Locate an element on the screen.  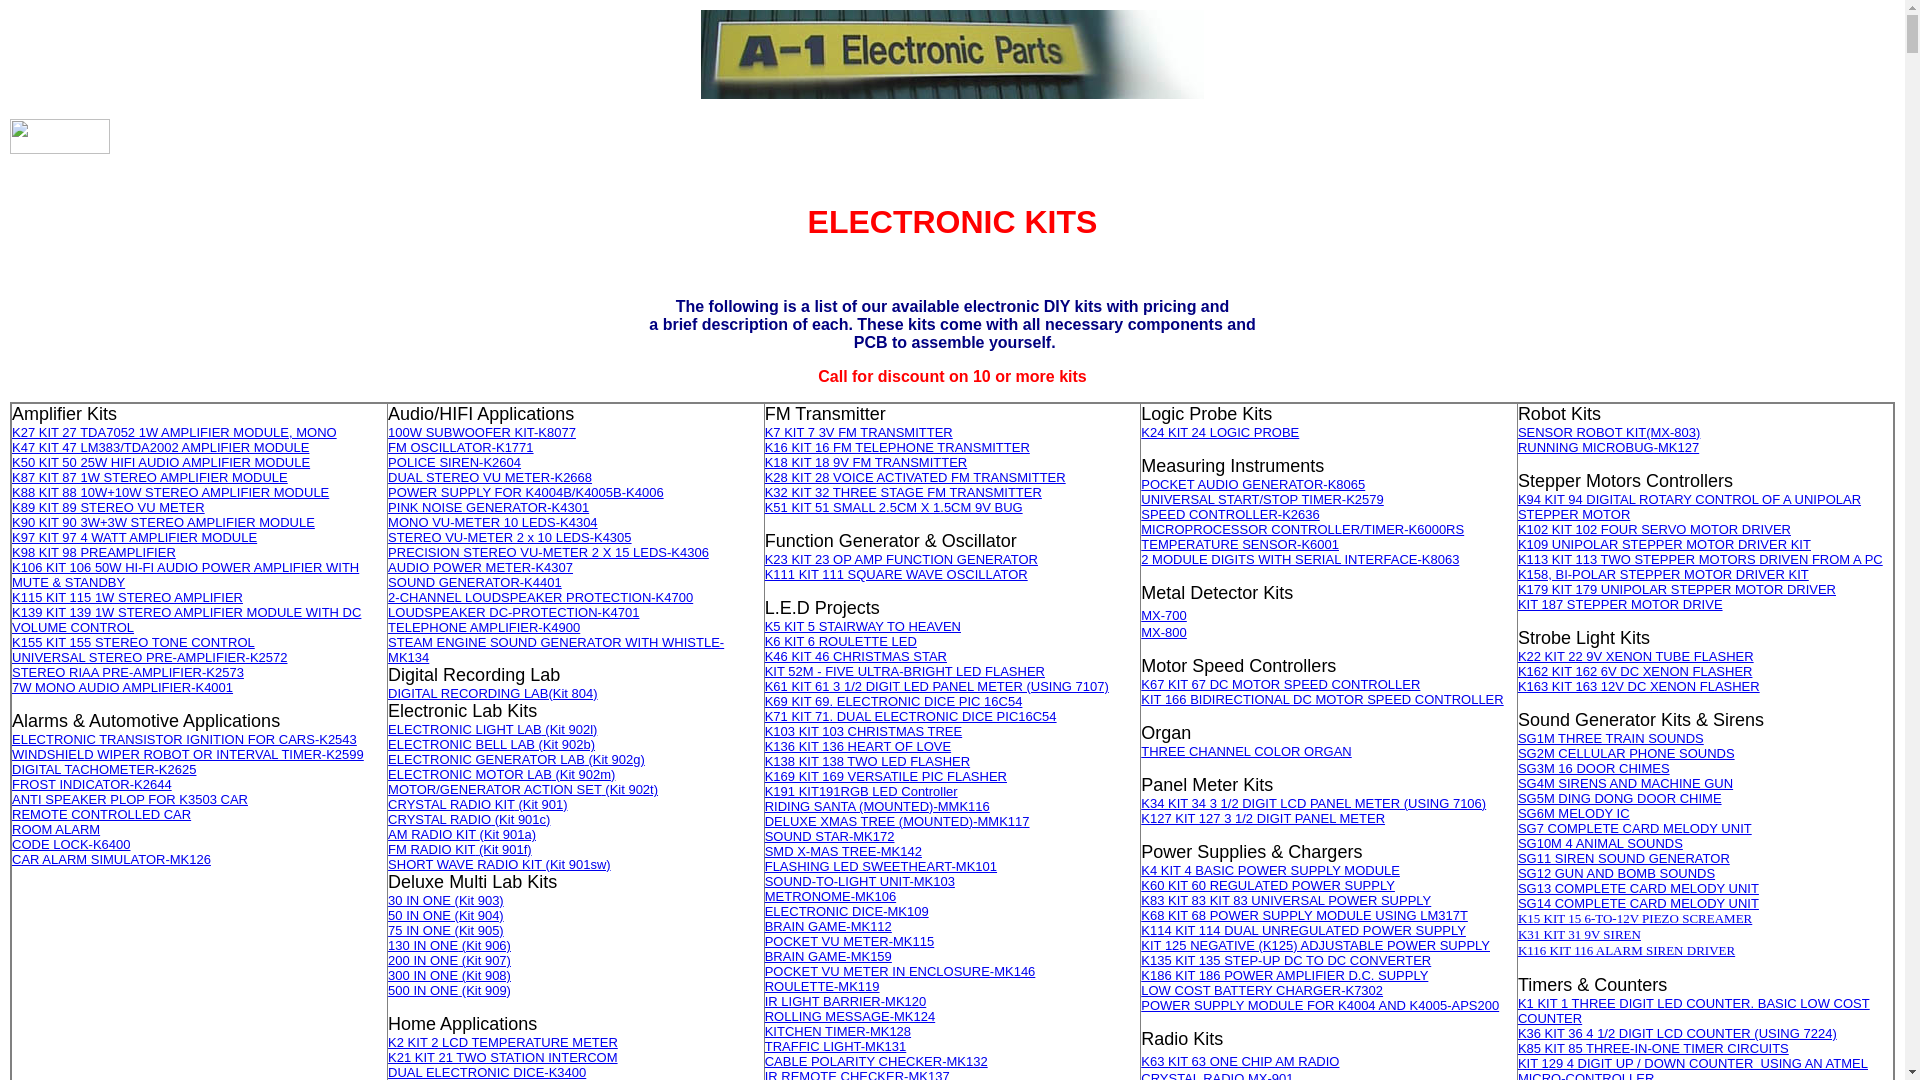
MONO VU-METER 10 LEDS-K4304 is located at coordinates (493, 522).